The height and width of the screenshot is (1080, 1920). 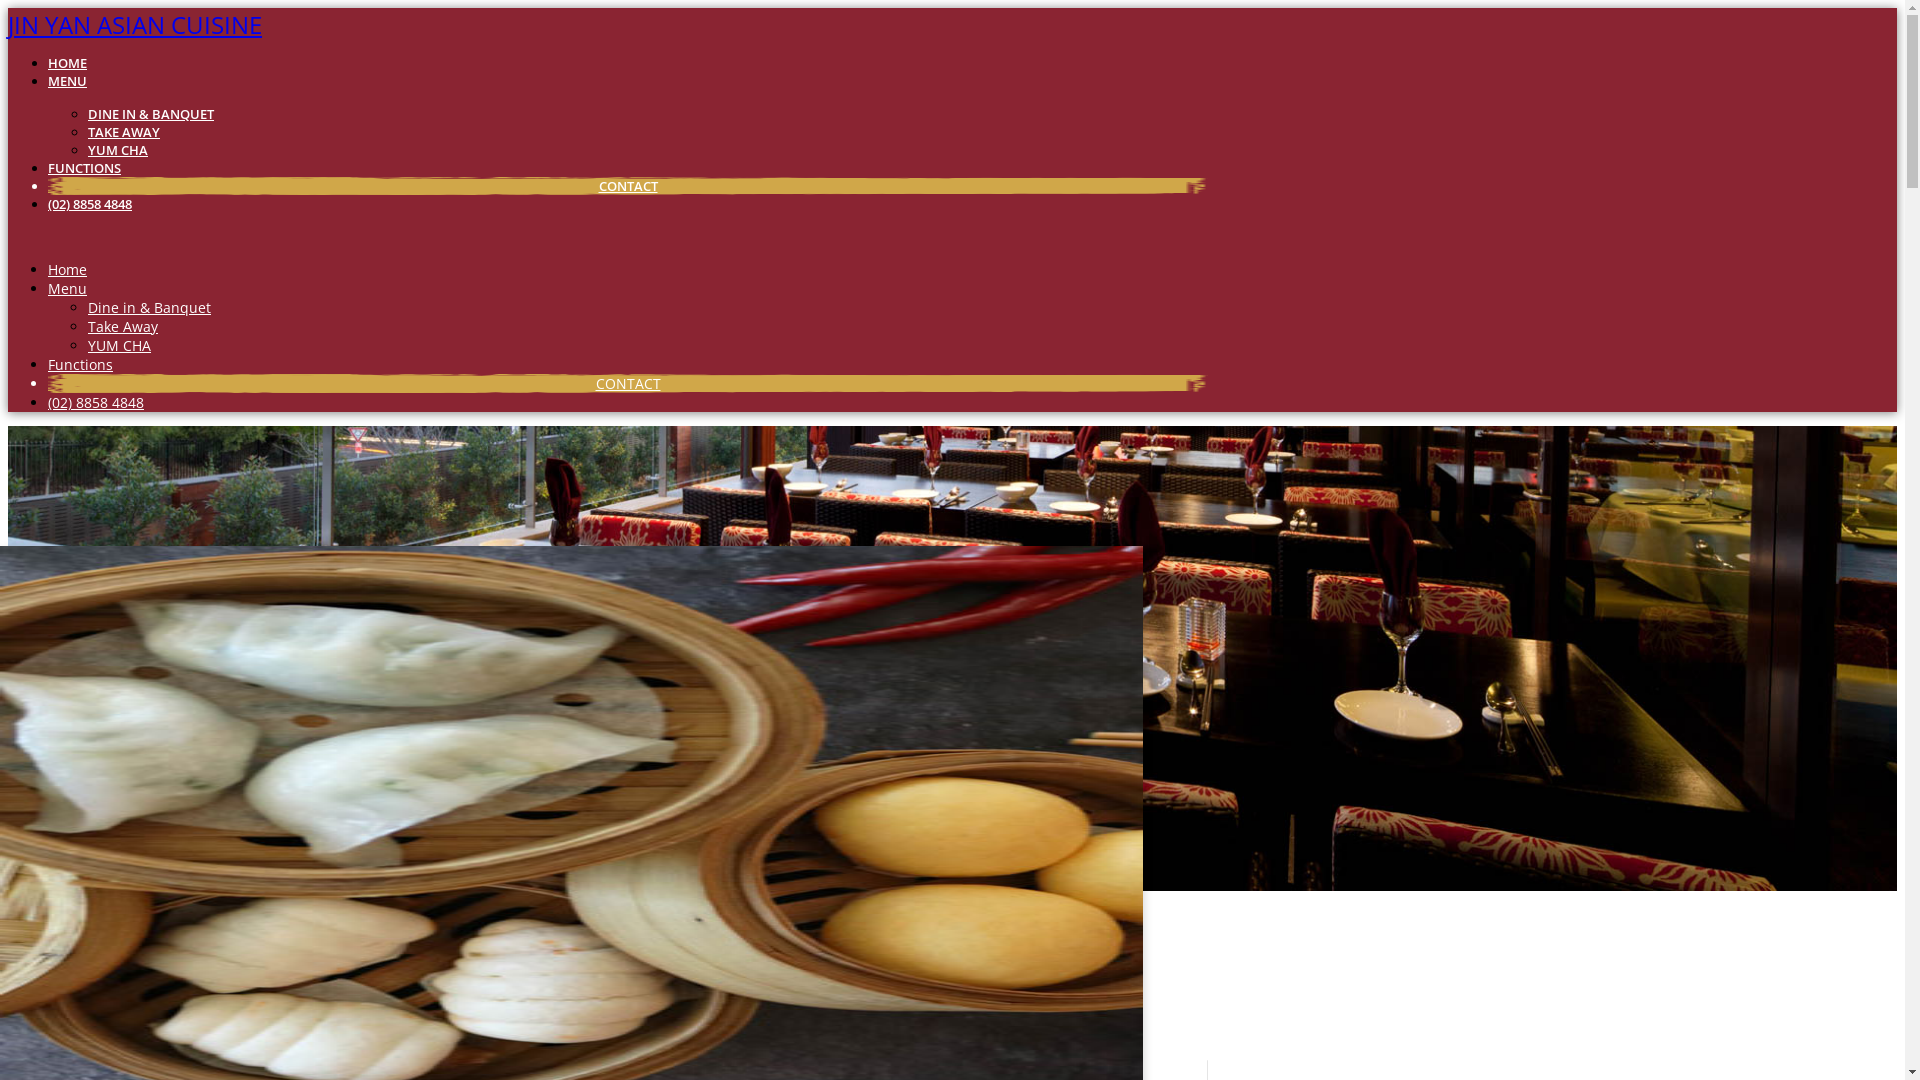 I want to click on TAKE AWAY, so click(x=124, y=132).